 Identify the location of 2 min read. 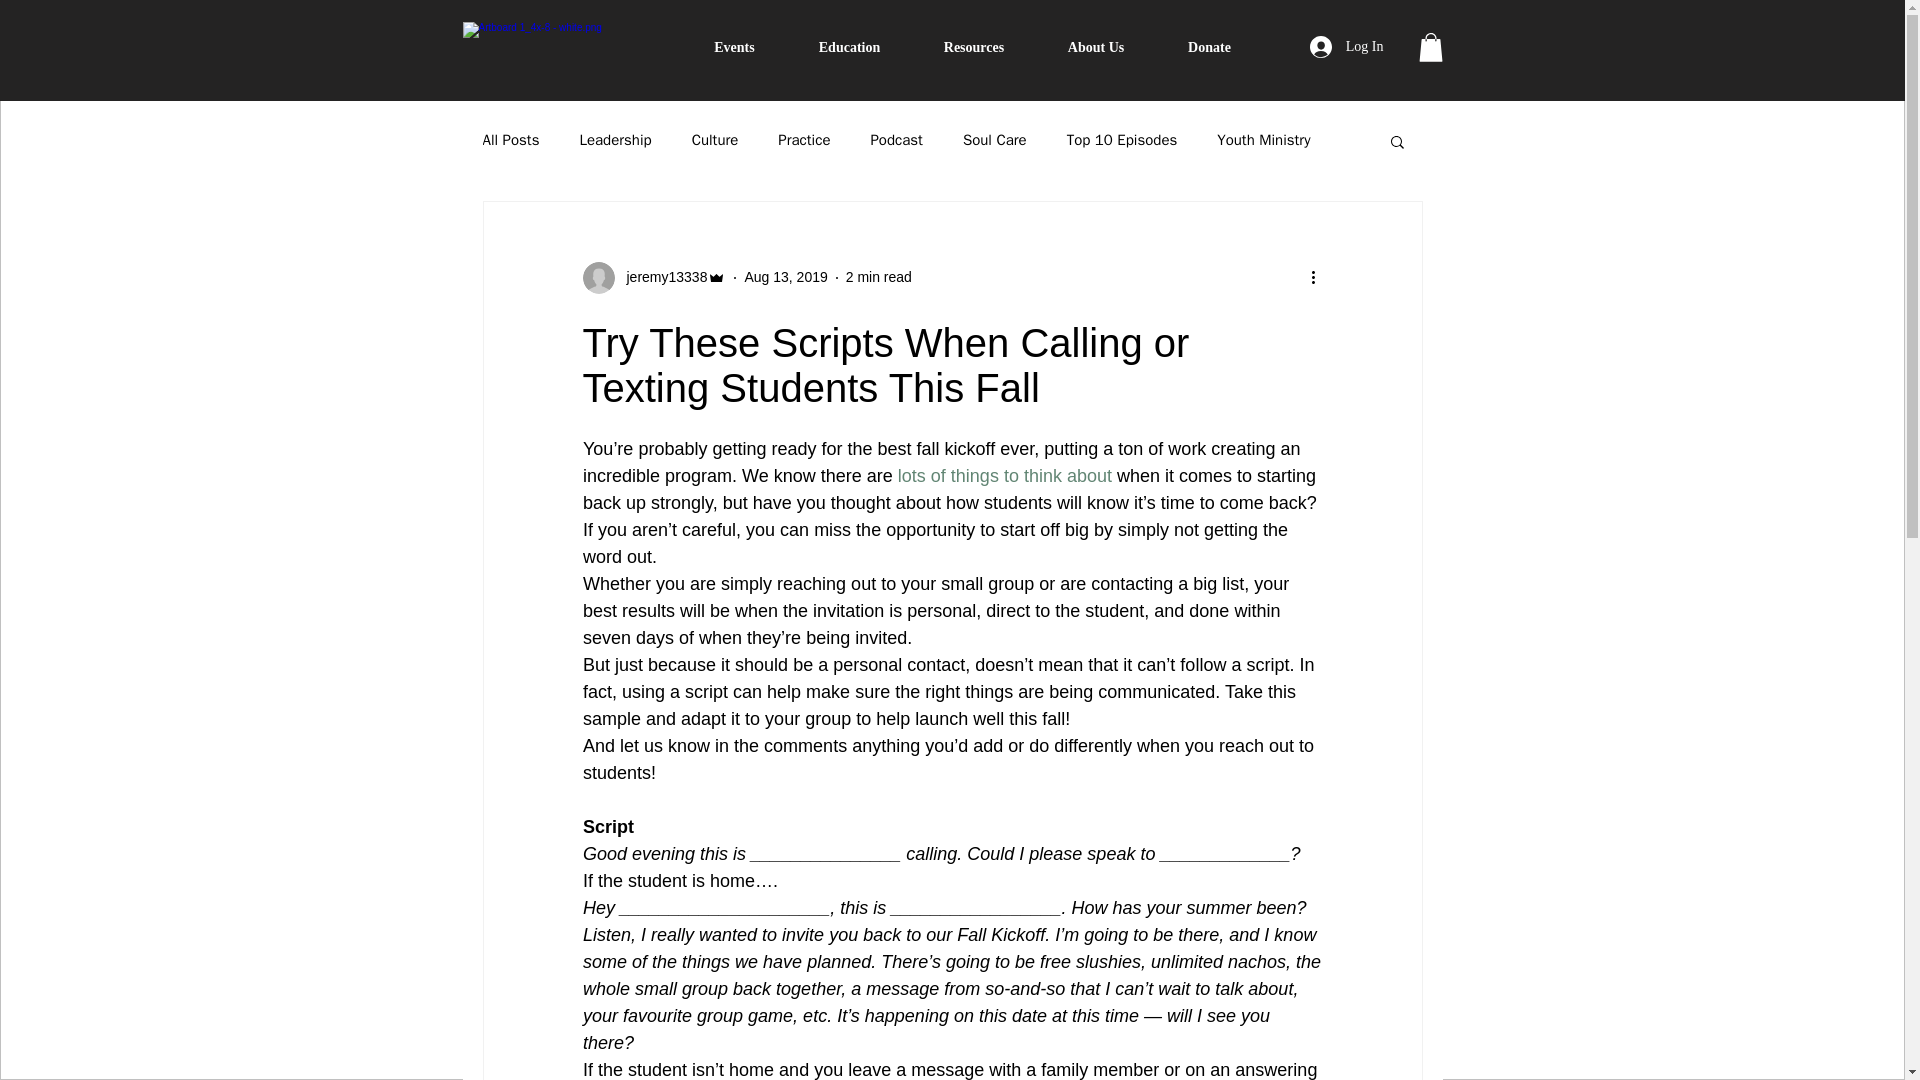
(879, 276).